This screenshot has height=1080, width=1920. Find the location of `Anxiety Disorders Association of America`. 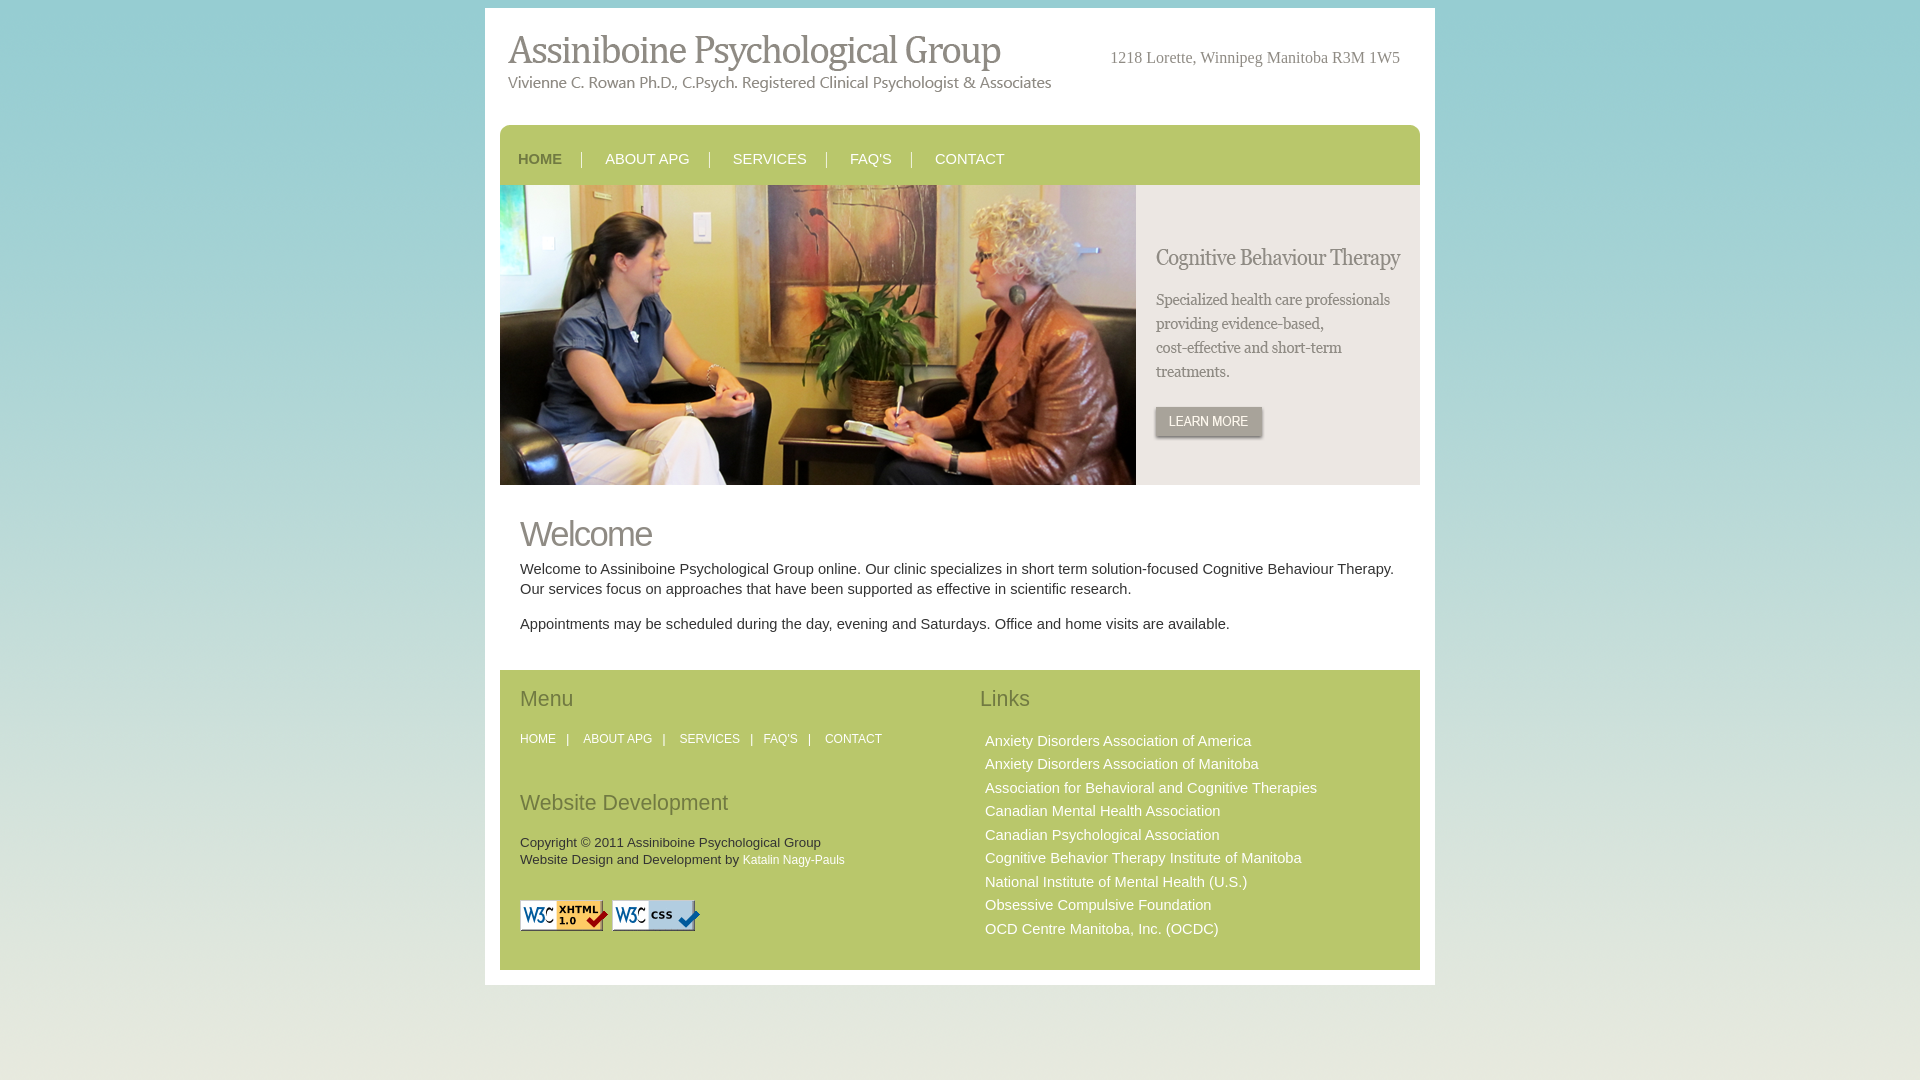

Anxiety Disorders Association of America is located at coordinates (1115, 741).